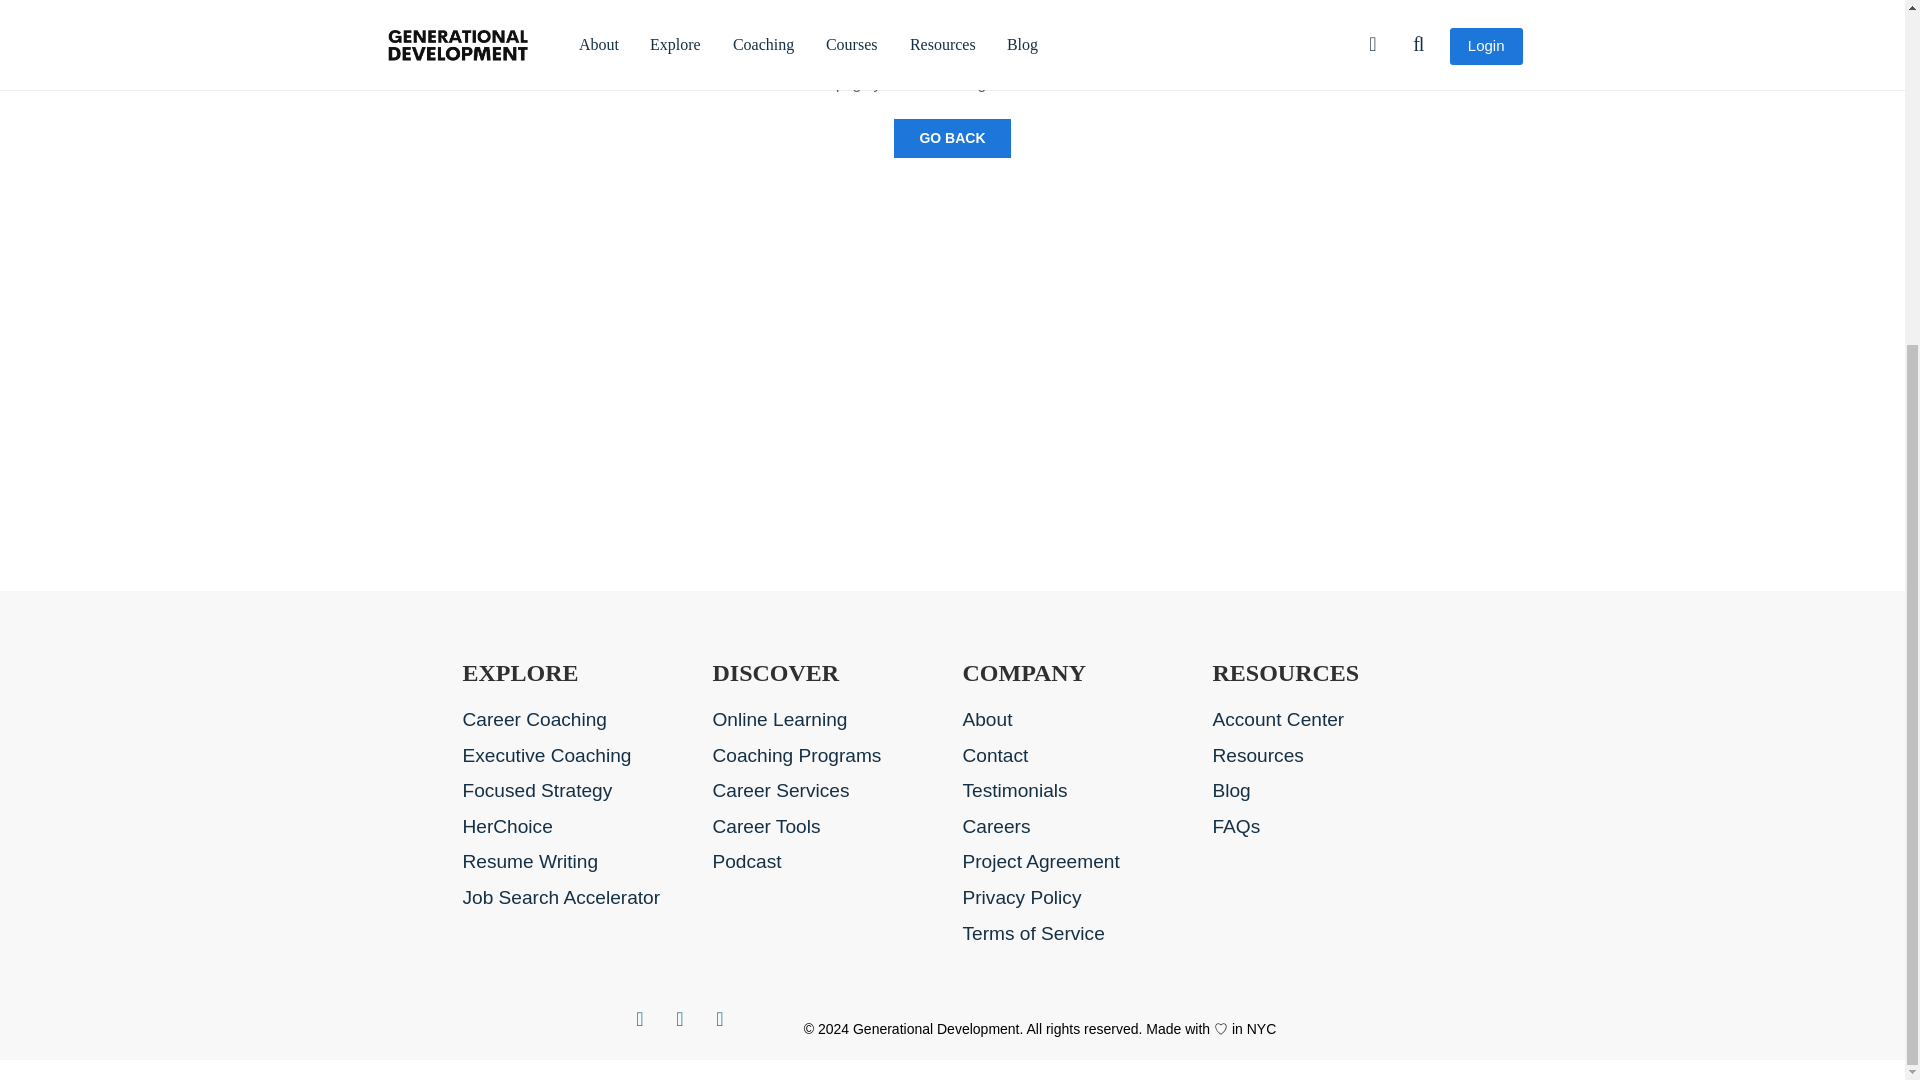  Describe the element at coordinates (1076, 720) in the screenshot. I see `About` at that location.